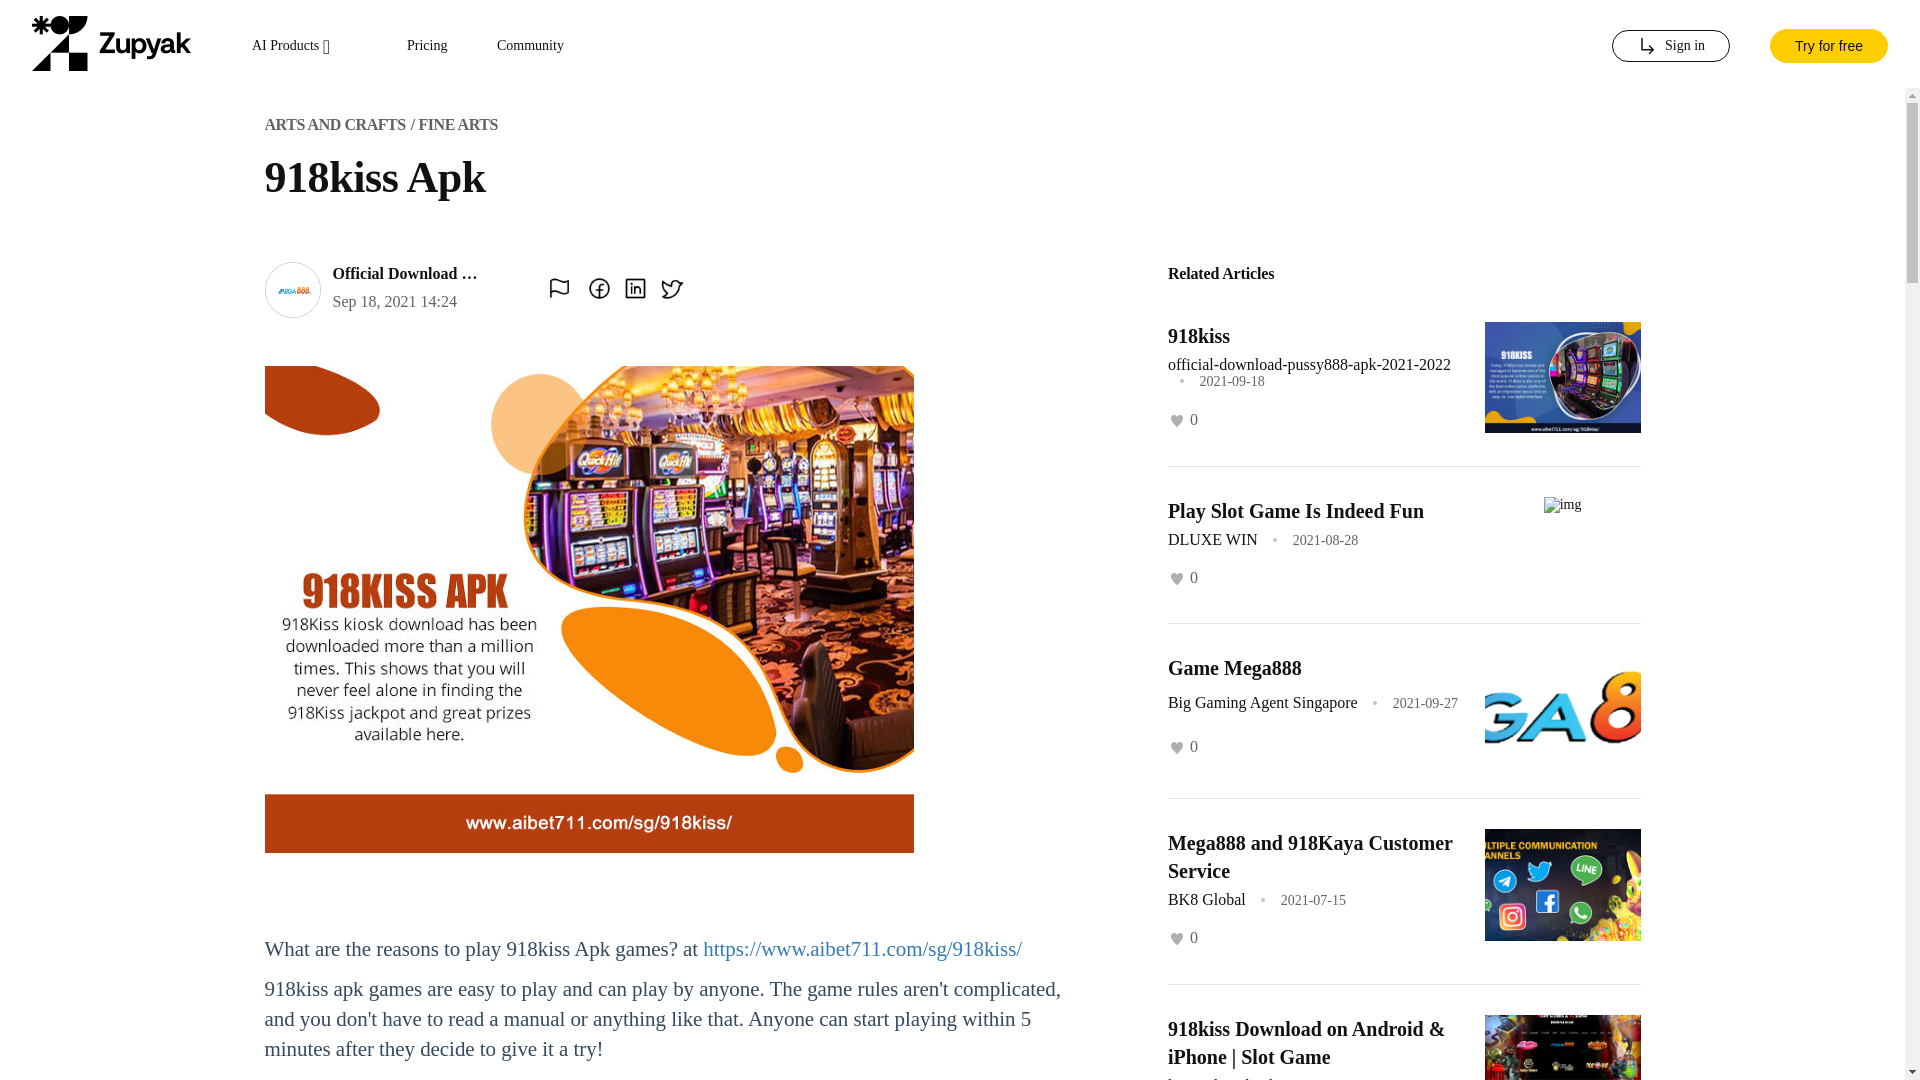 The image size is (1920, 1080). I want to click on Mega888 and 918Kaya Customer Service, so click(1310, 856).